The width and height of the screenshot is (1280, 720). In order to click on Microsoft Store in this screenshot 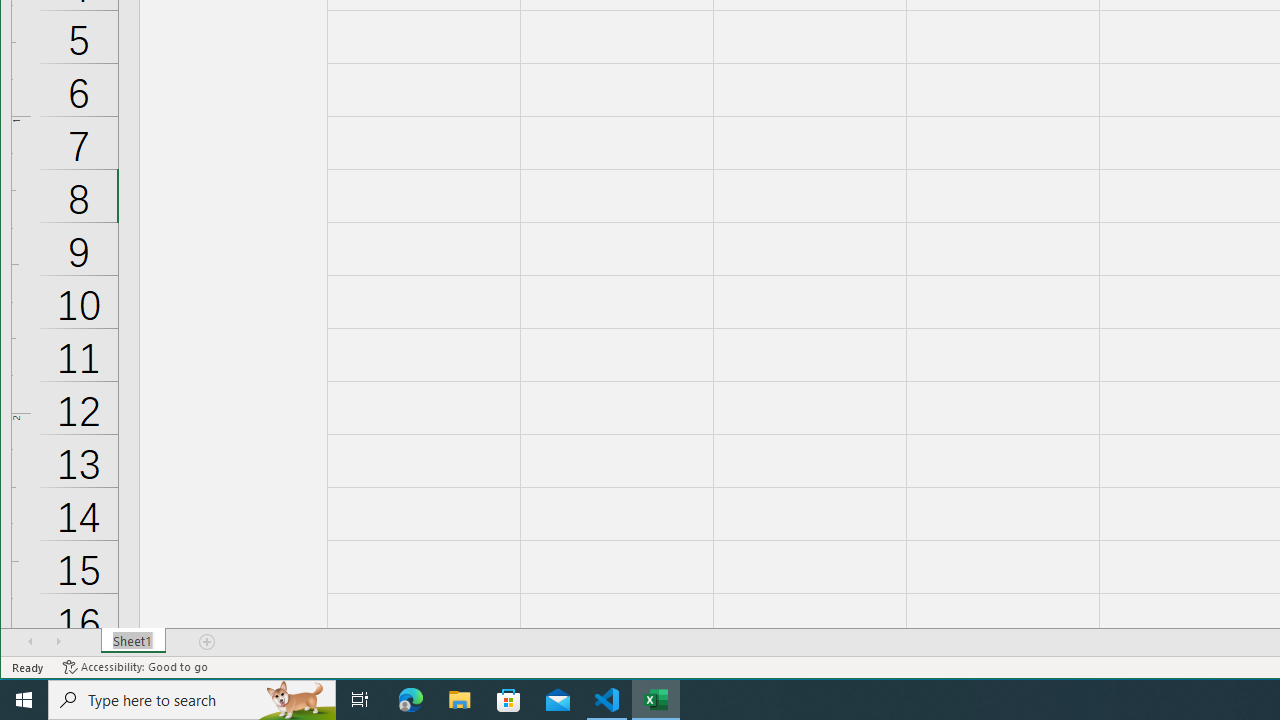, I will do `click(509, 700)`.